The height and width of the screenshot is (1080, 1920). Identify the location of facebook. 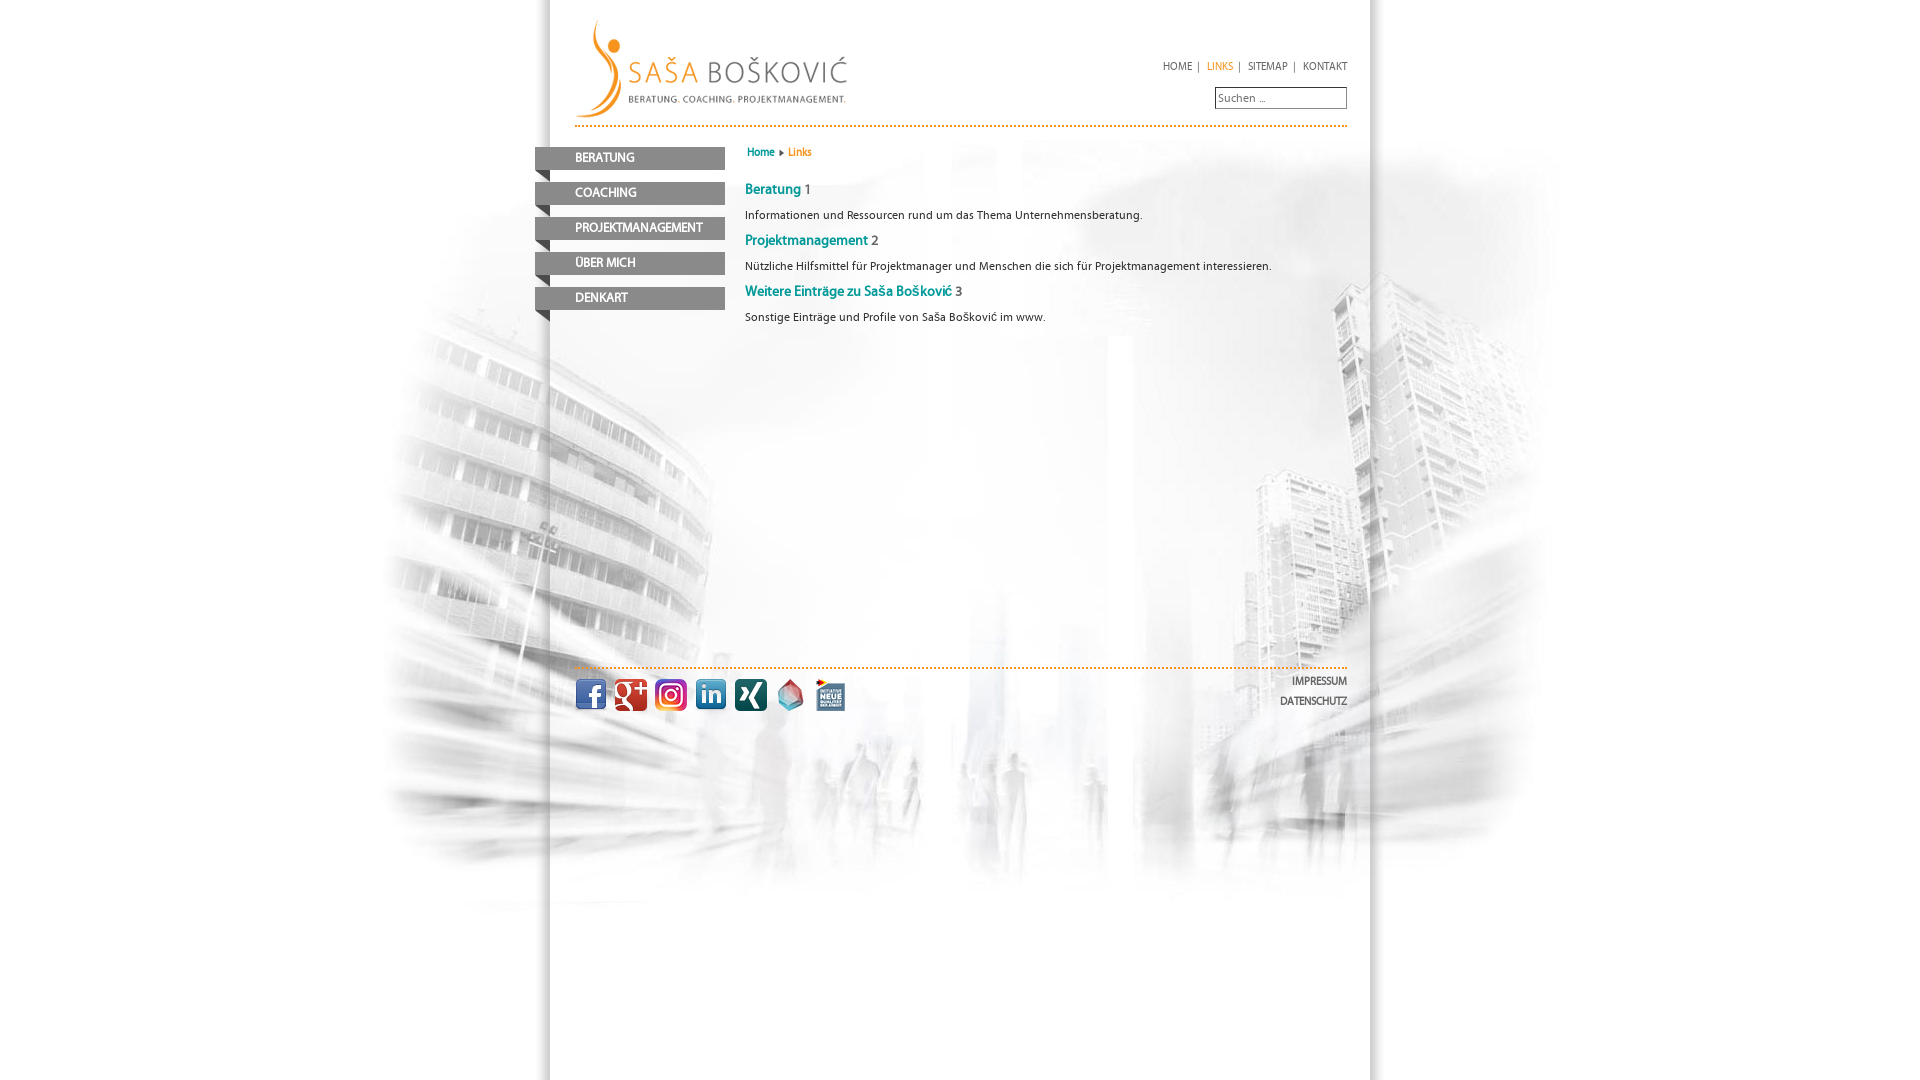
(591, 695).